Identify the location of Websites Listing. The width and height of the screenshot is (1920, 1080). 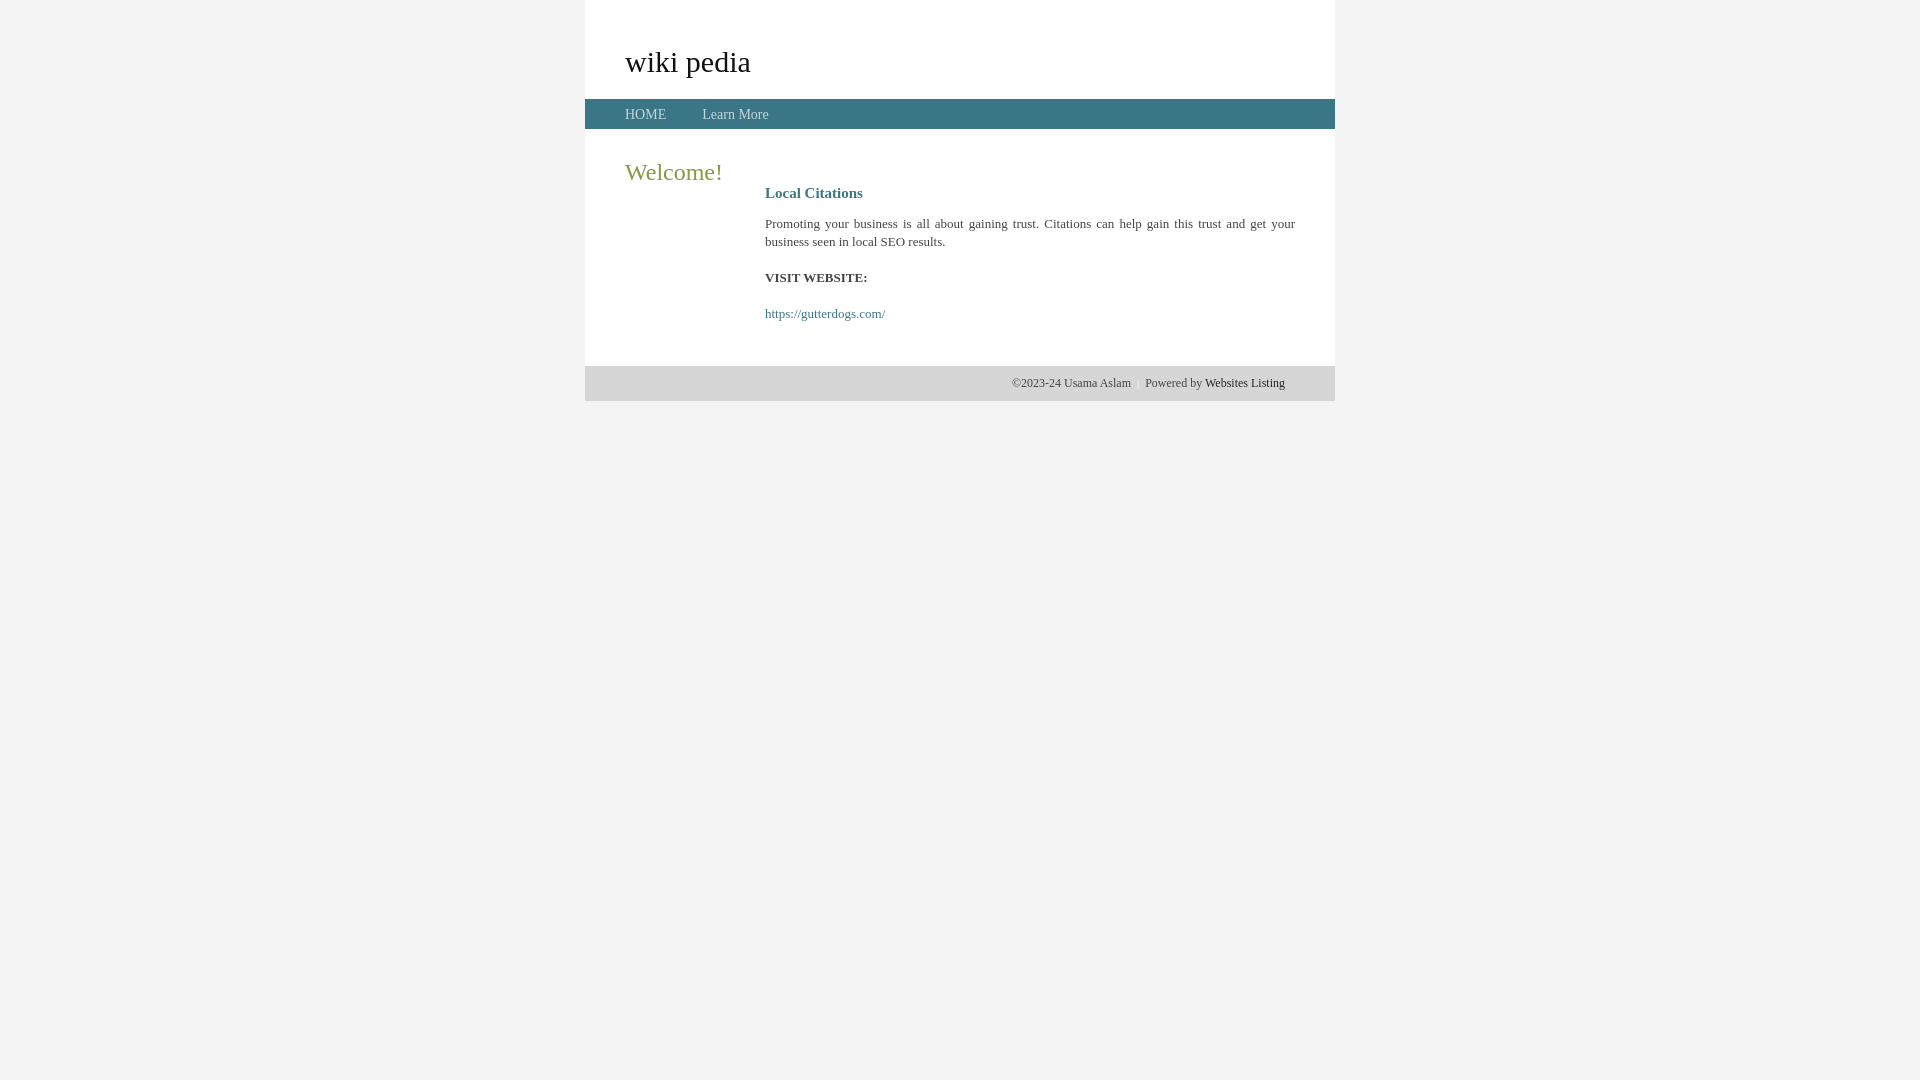
(1245, 383).